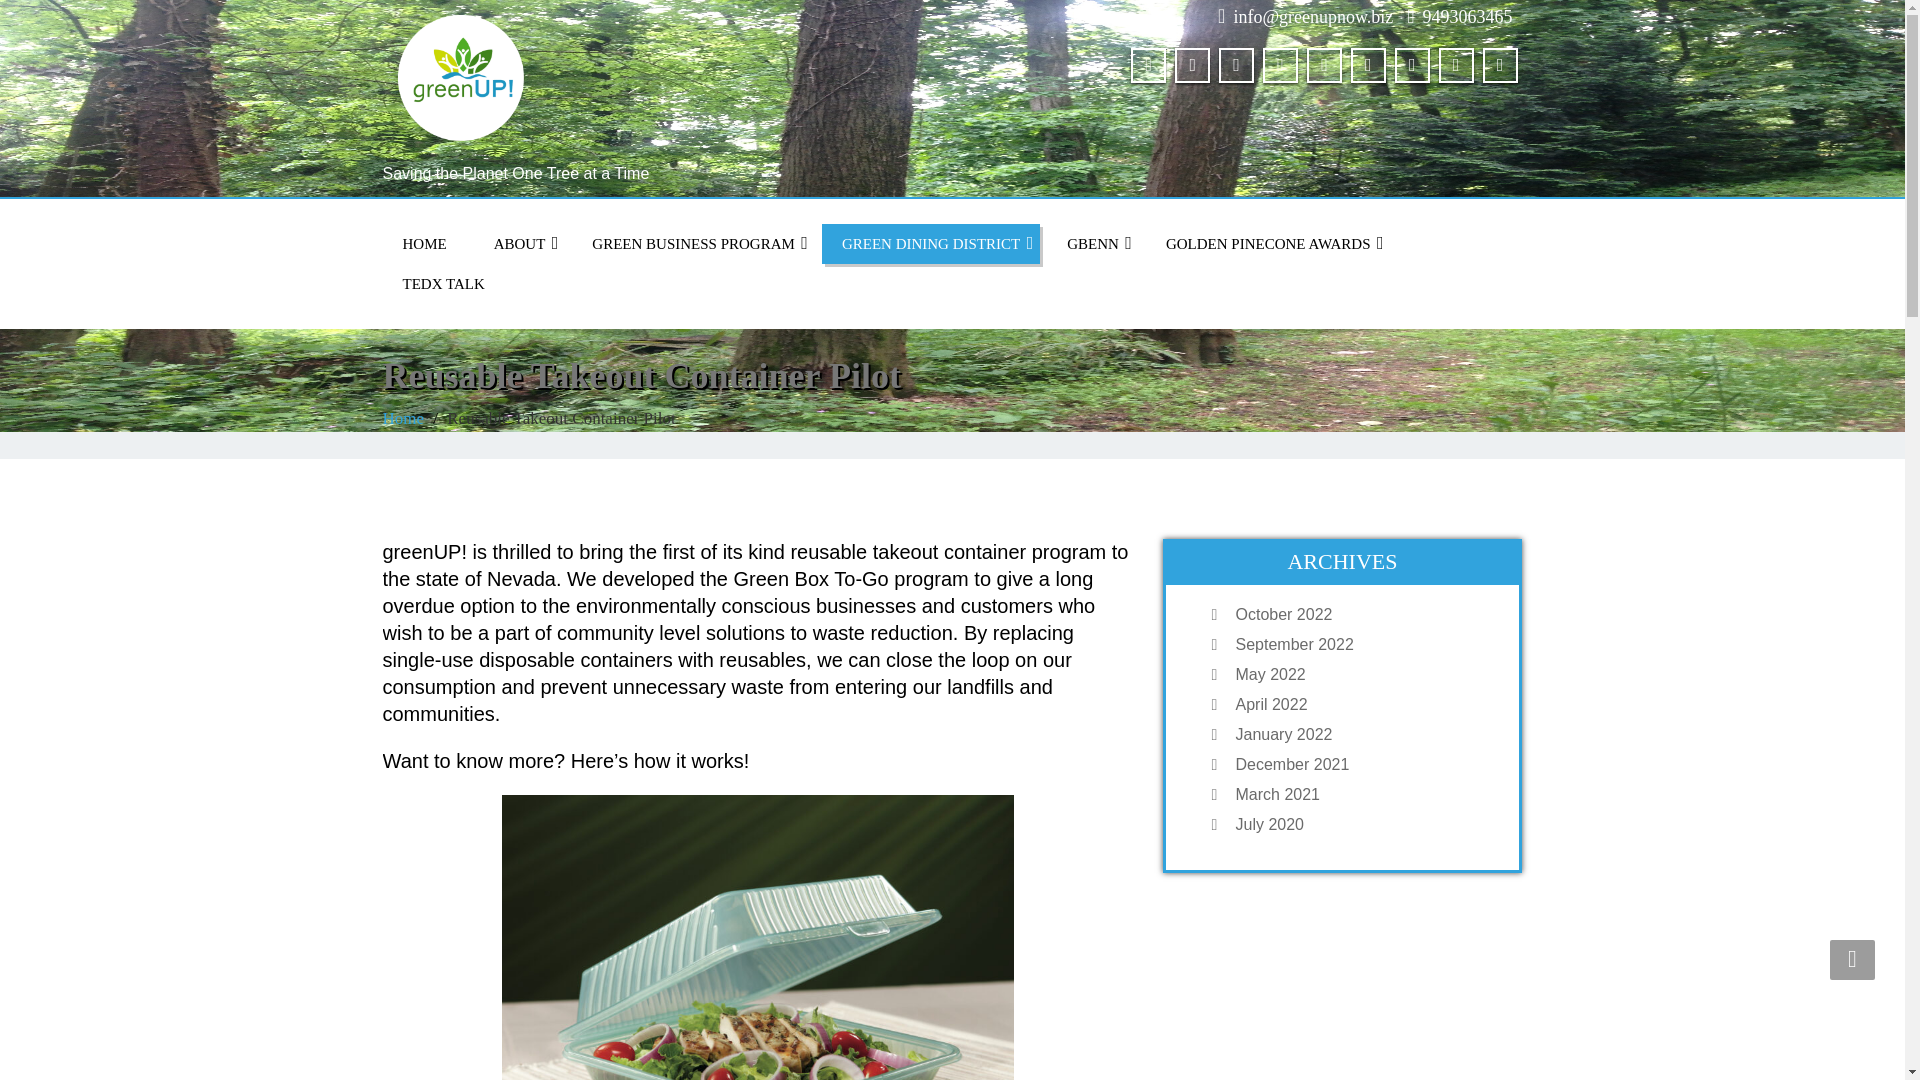 The image size is (1920, 1080). Describe the element at coordinates (1092, 243) in the screenshot. I see `GBENN` at that location.